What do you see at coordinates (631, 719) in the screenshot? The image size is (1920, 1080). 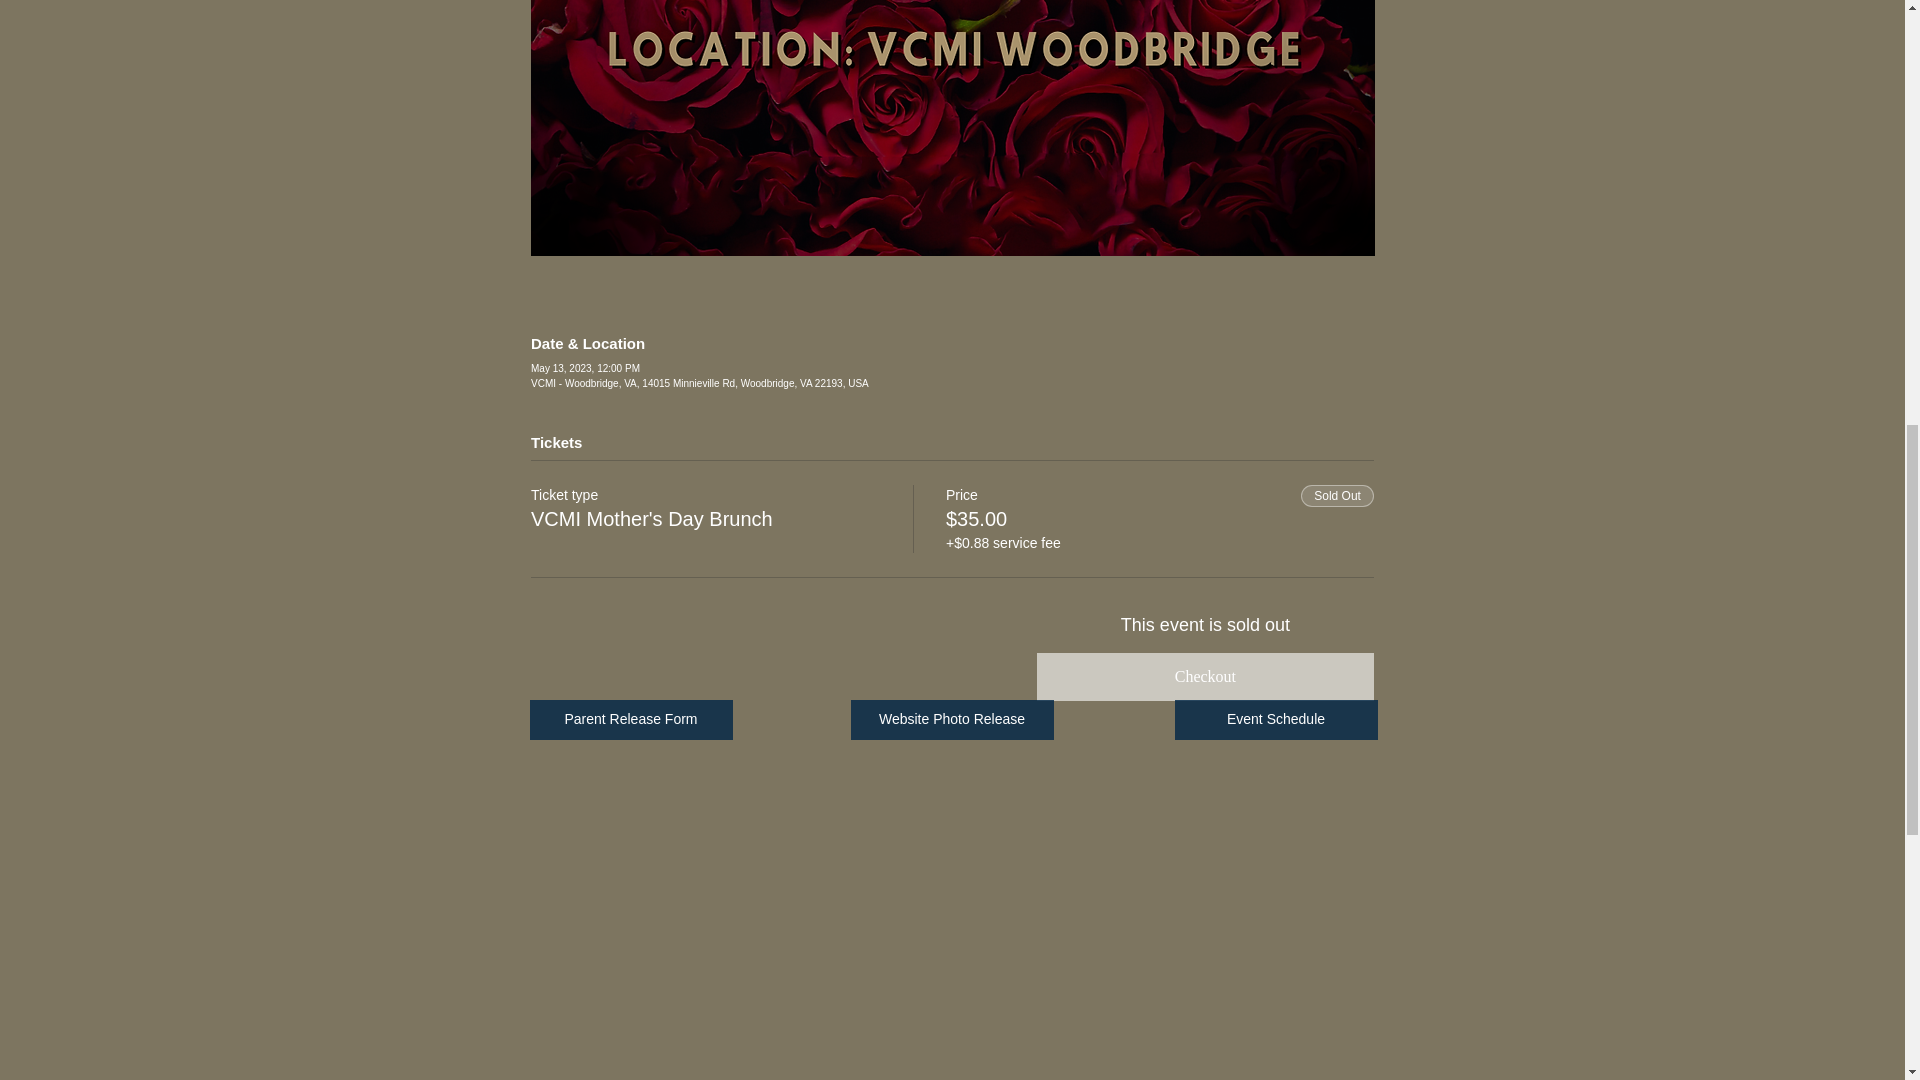 I see `Parent Release Form` at bounding box center [631, 719].